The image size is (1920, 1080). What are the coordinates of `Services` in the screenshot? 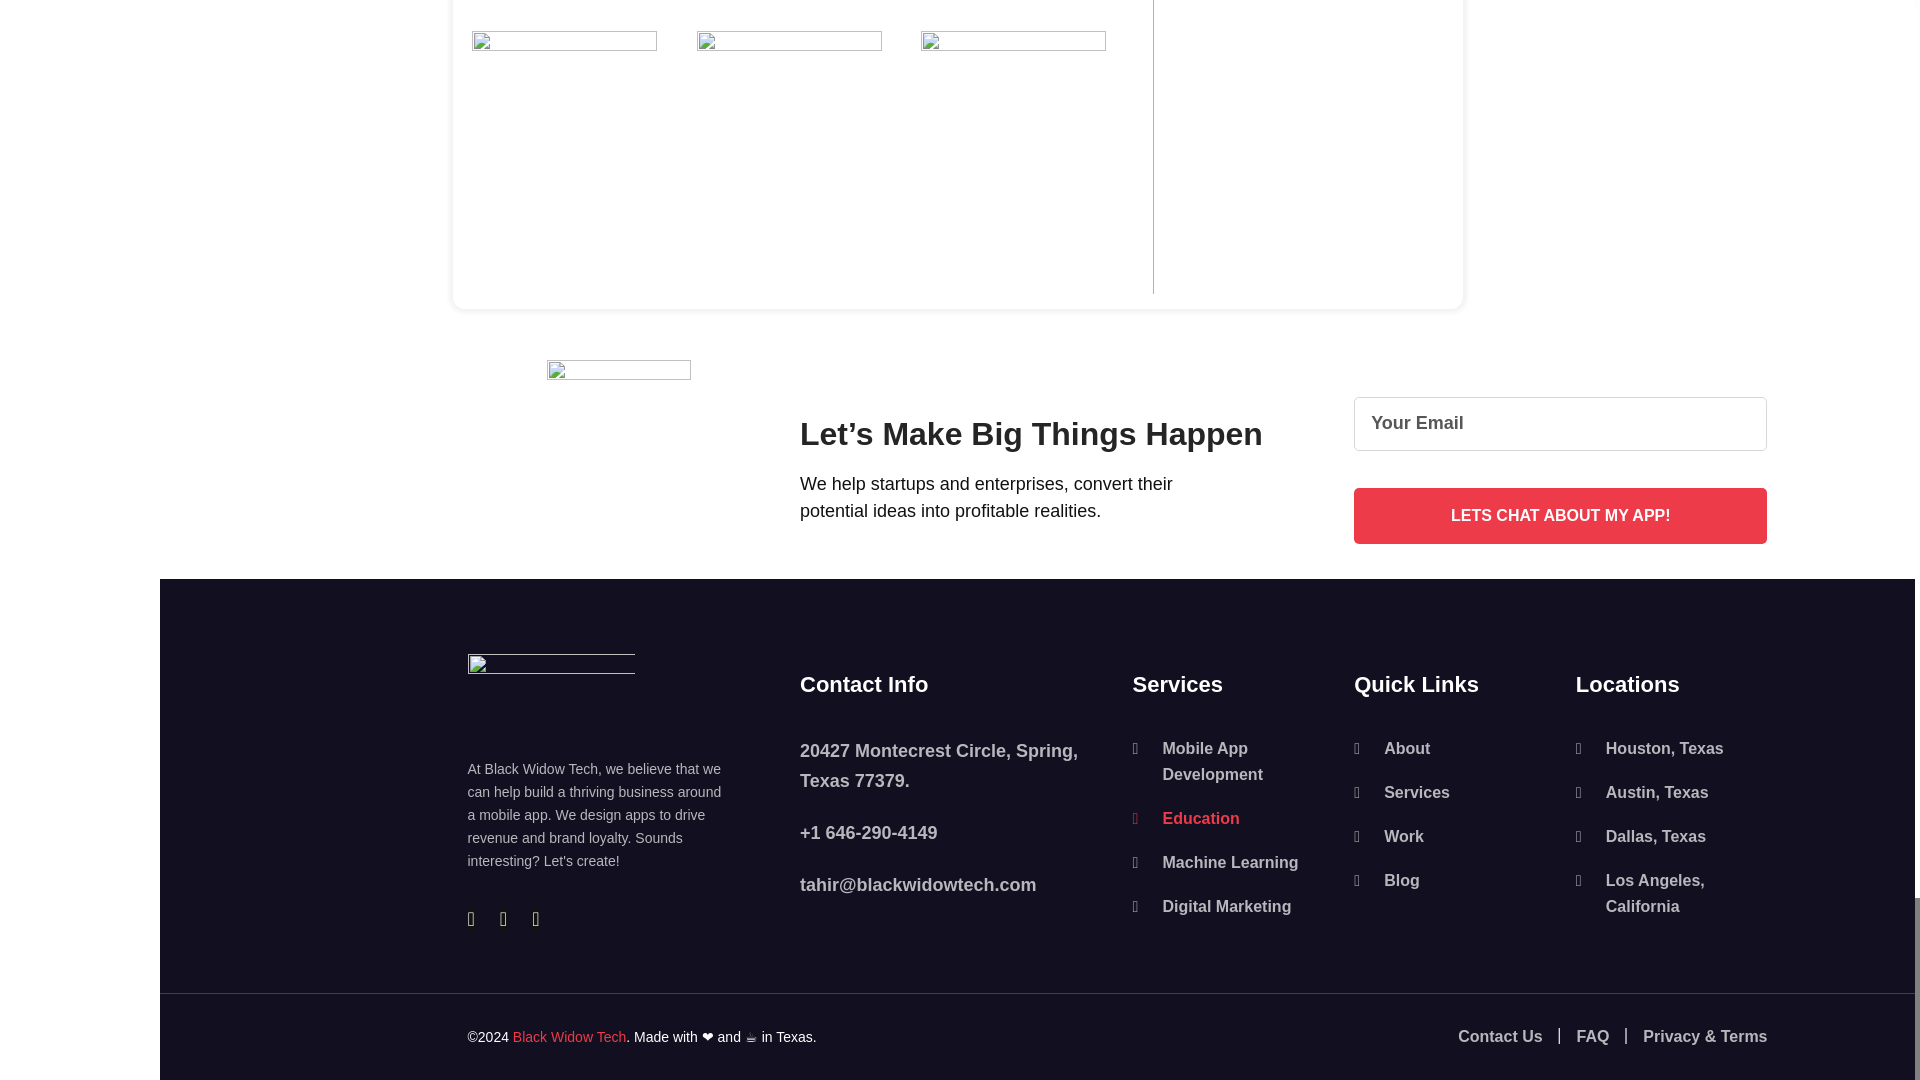 It's located at (1449, 792).